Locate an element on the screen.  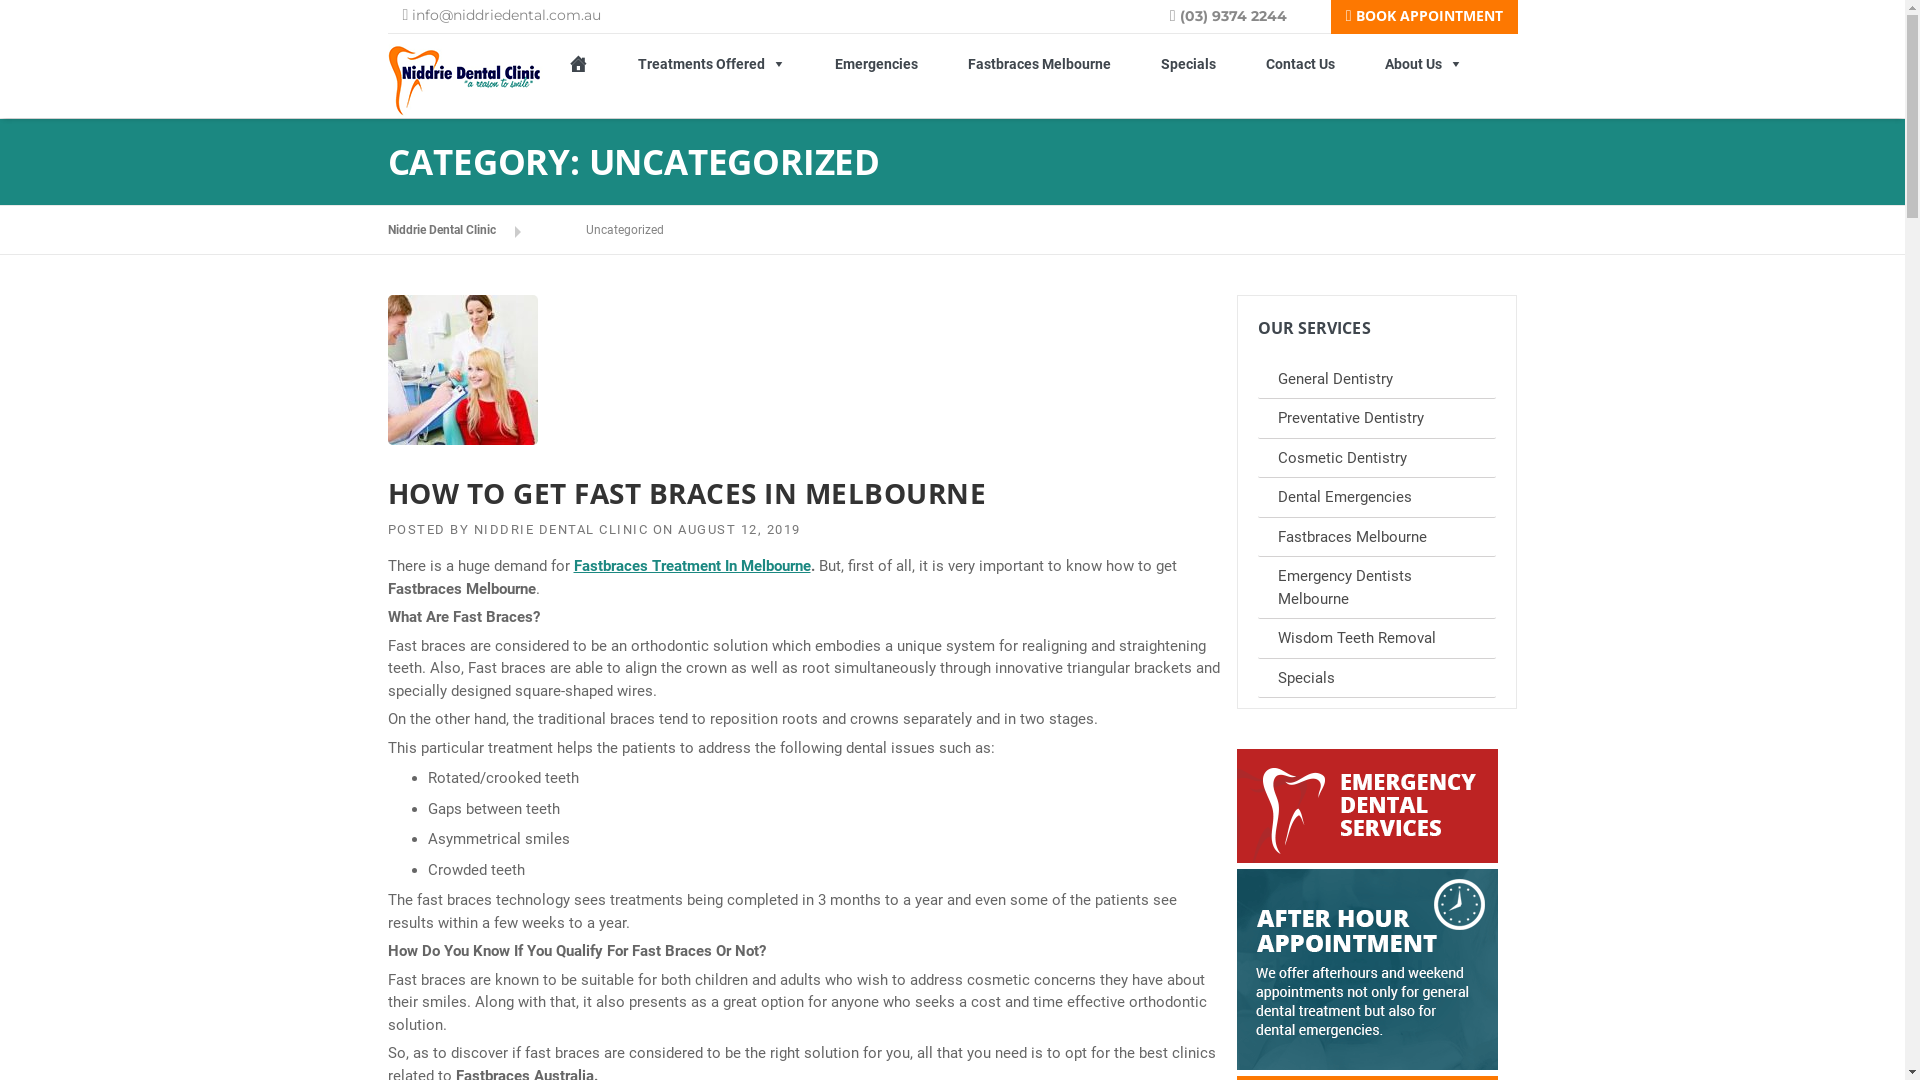
Contact Us is located at coordinates (1300, 64).